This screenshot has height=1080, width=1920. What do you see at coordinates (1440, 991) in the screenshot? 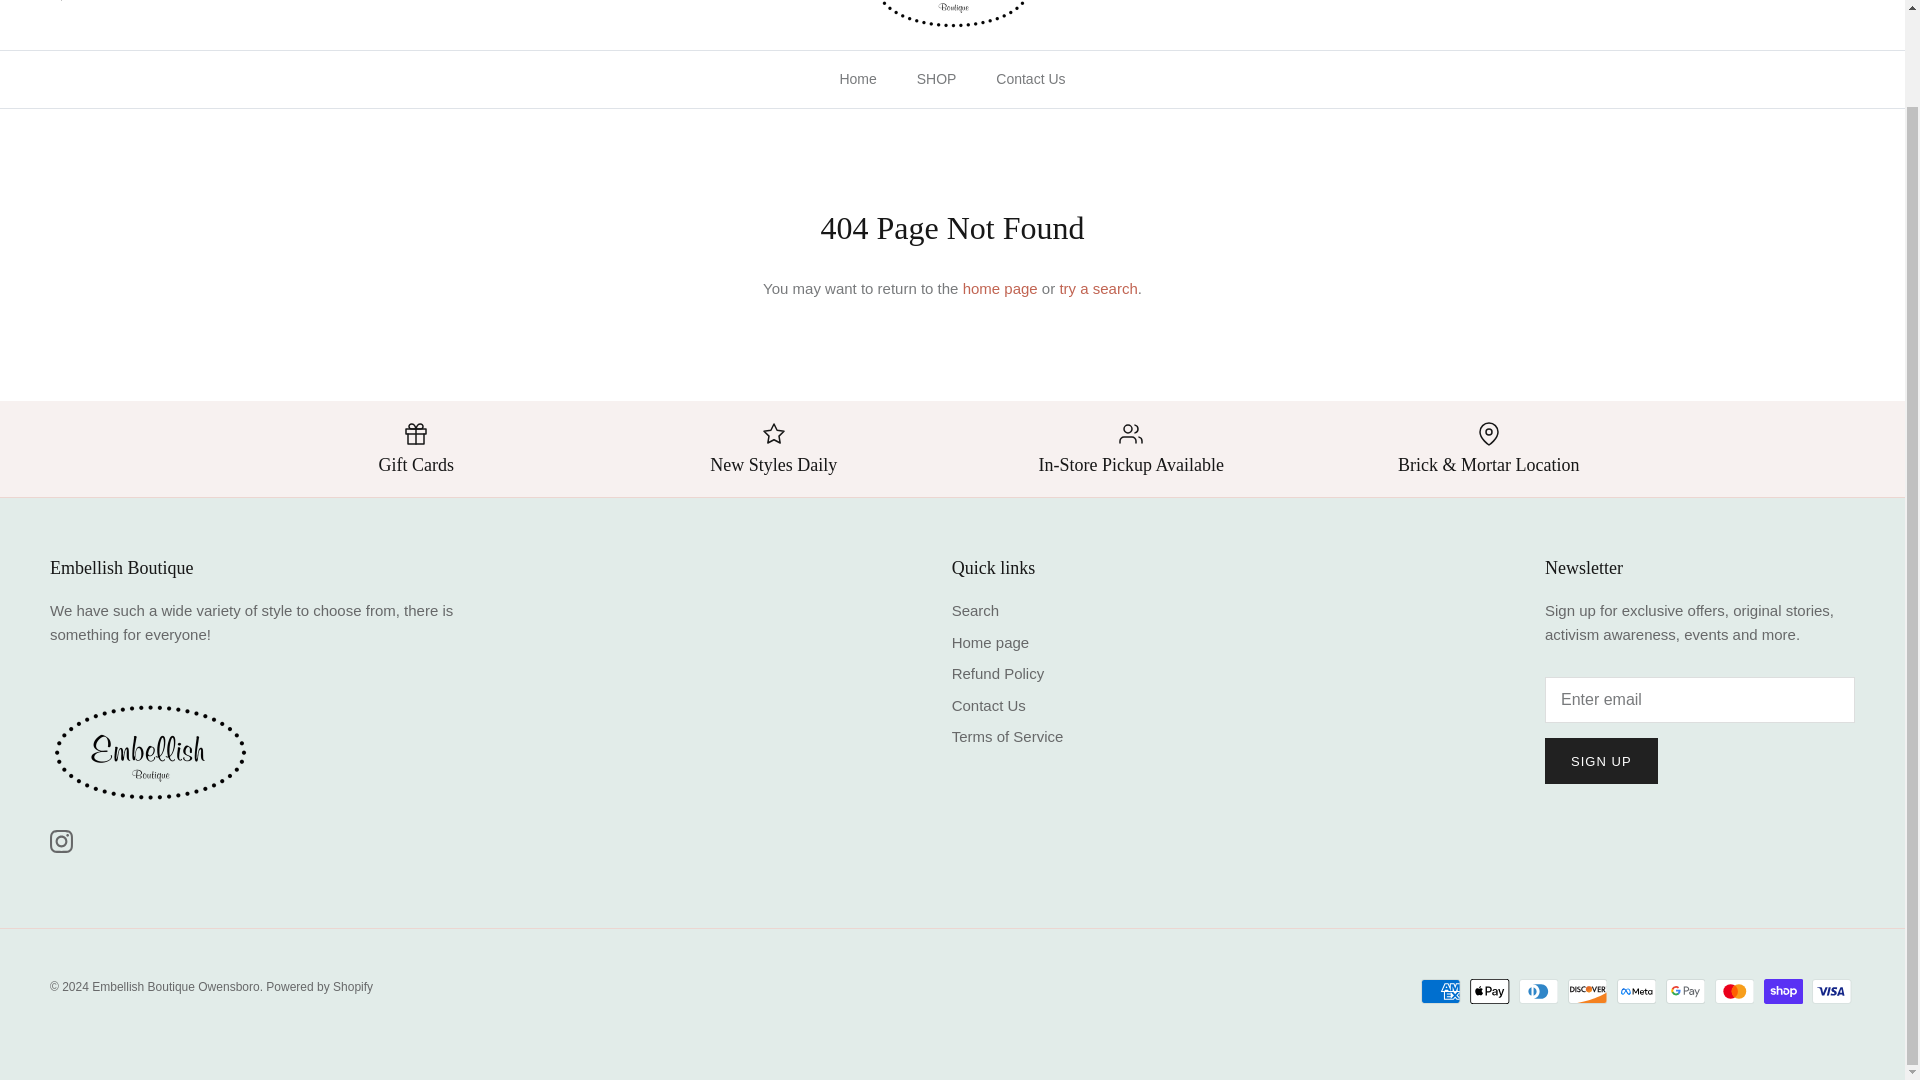
I see `American Express` at bounding box center [1440, 991].